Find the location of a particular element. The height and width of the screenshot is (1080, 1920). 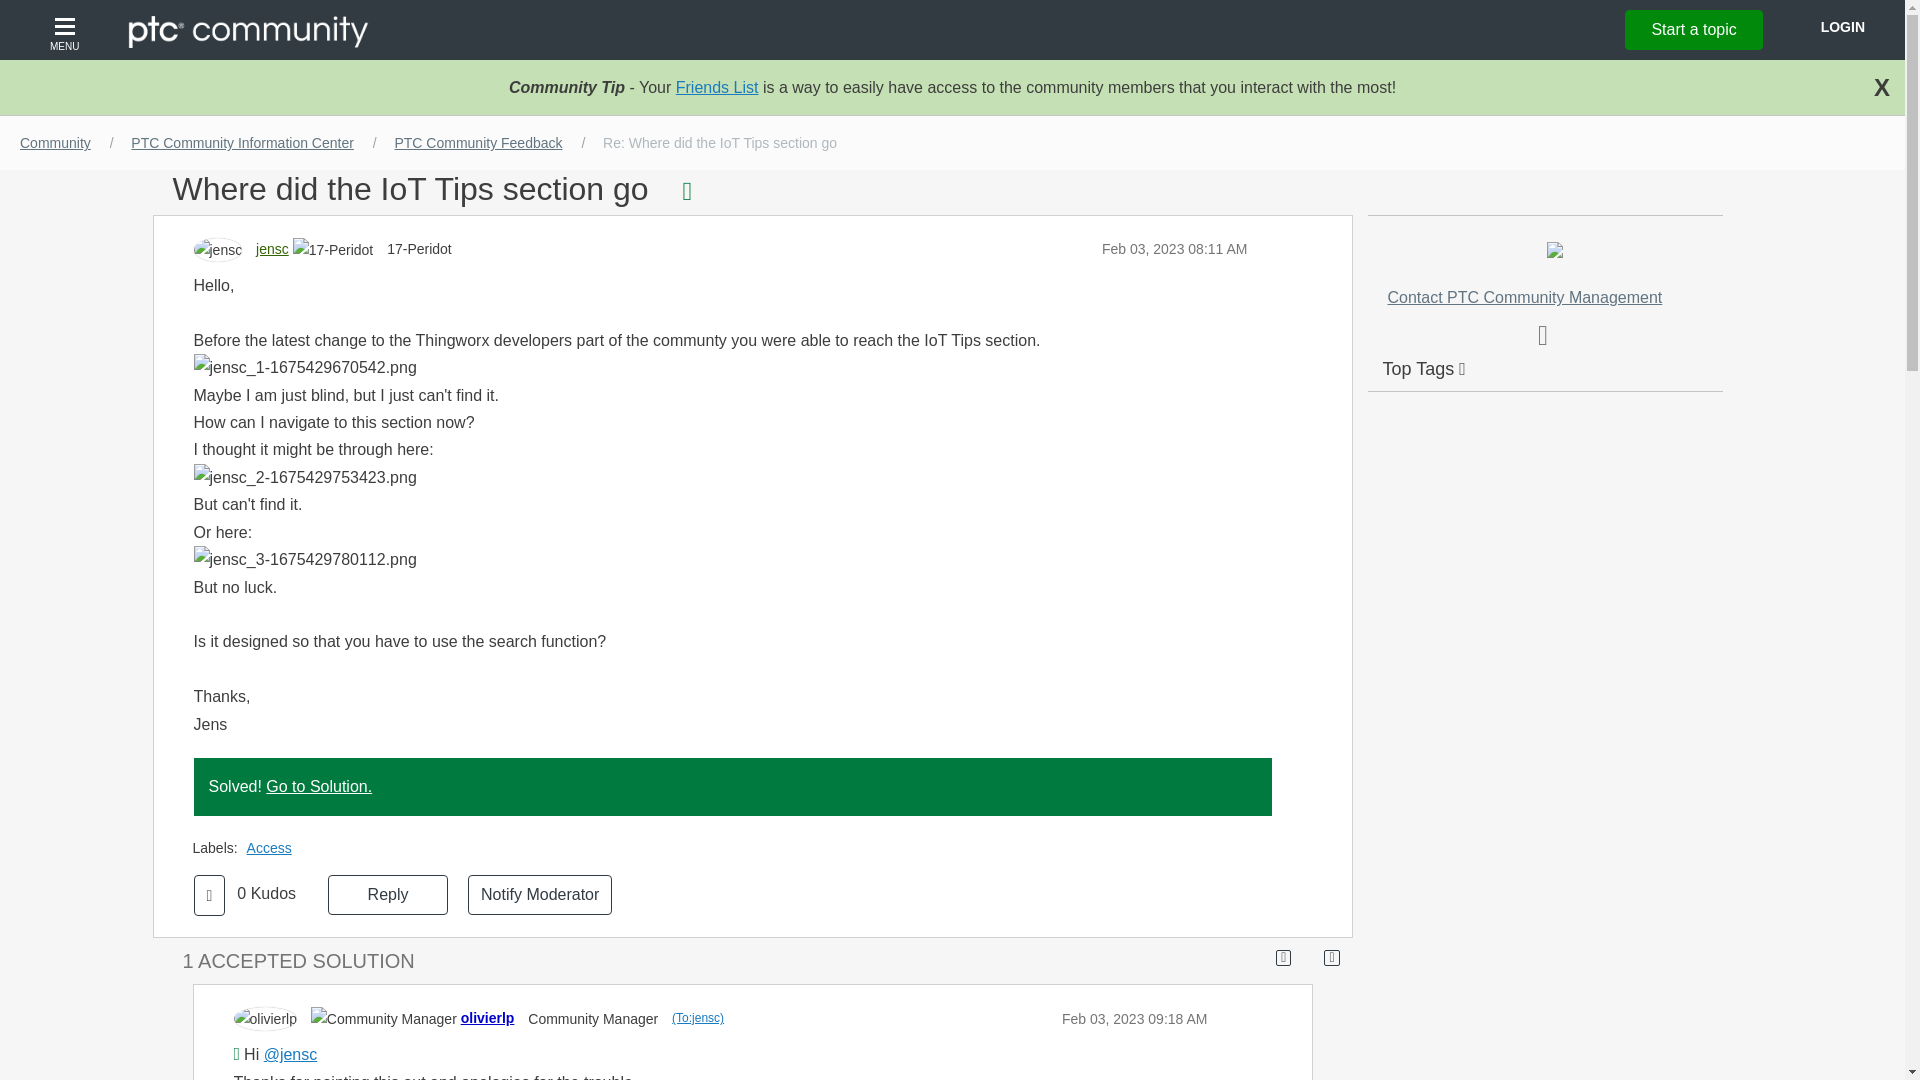

Go to Solution. is located at coordinates (319, 786).